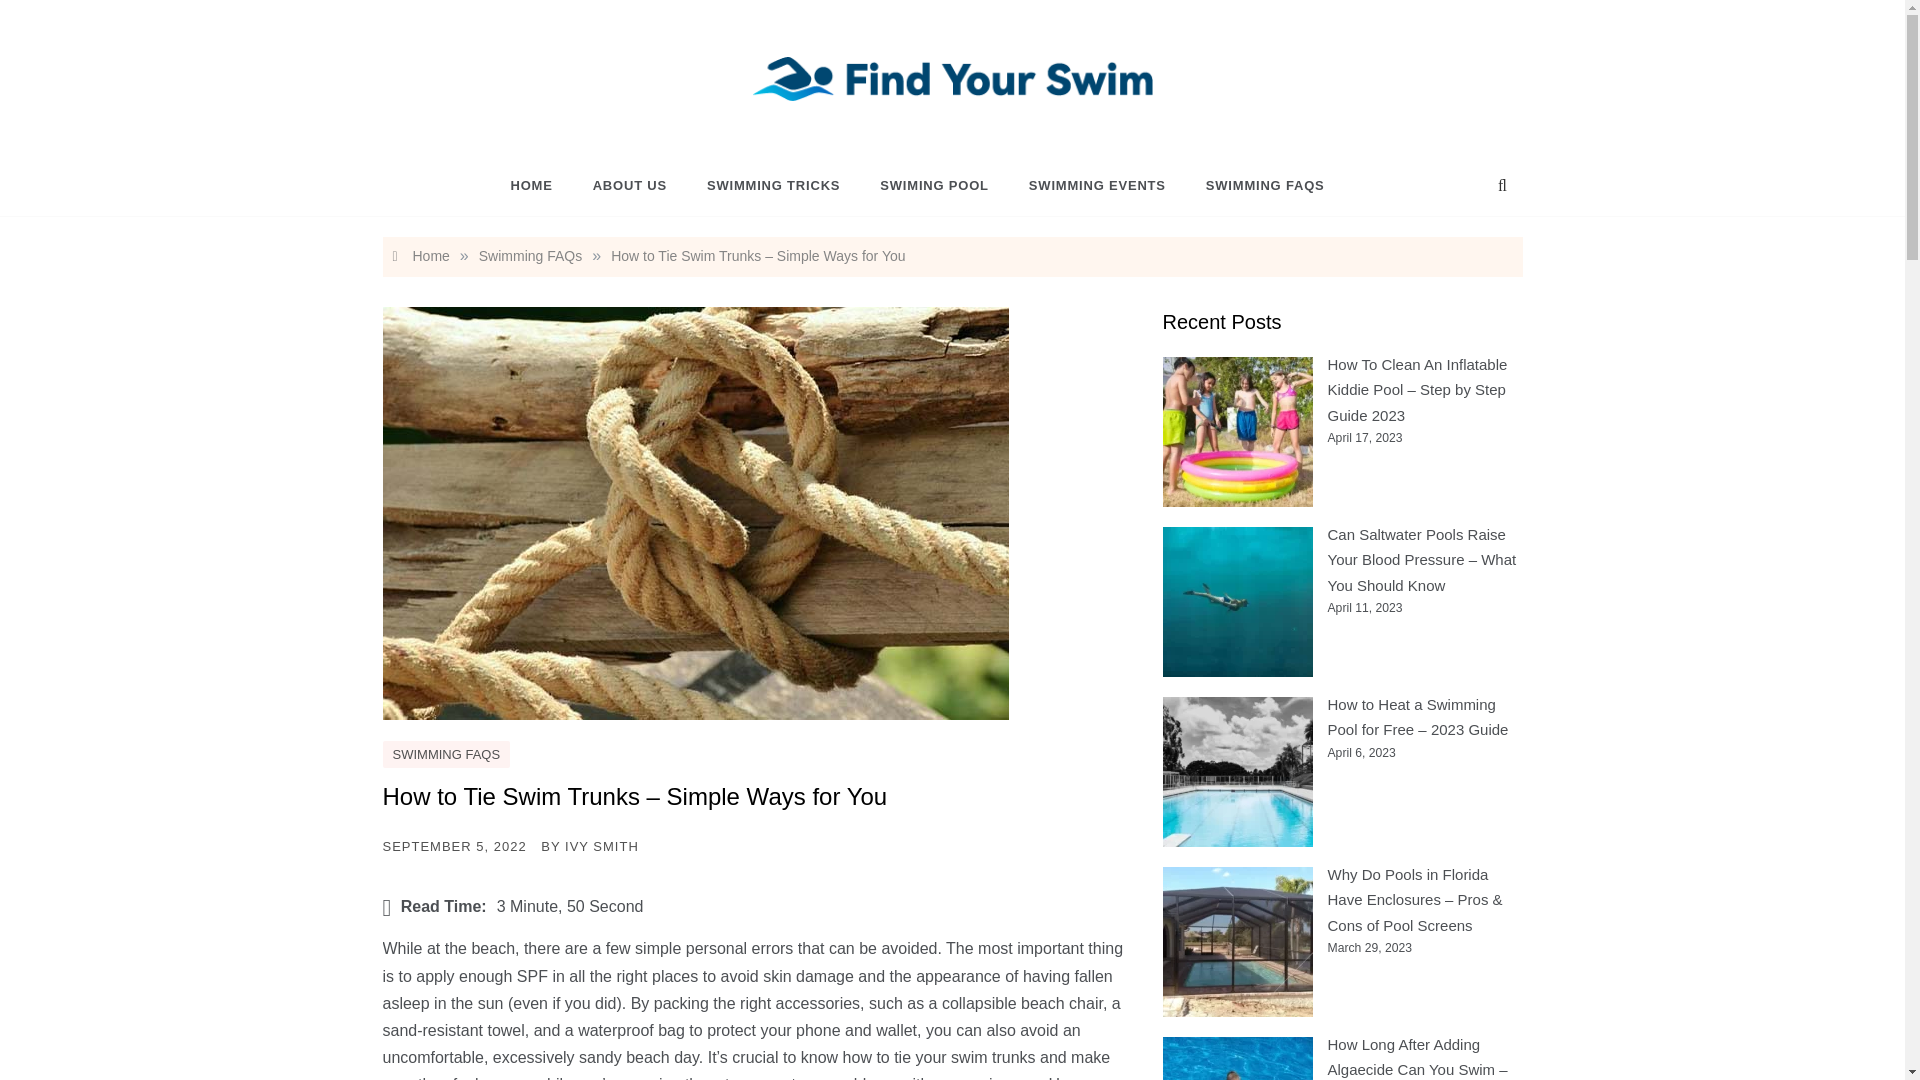  Describe the element at coordinates (888, 123) in the screenshot. I see `FIND YOUR SWIM` at that location.